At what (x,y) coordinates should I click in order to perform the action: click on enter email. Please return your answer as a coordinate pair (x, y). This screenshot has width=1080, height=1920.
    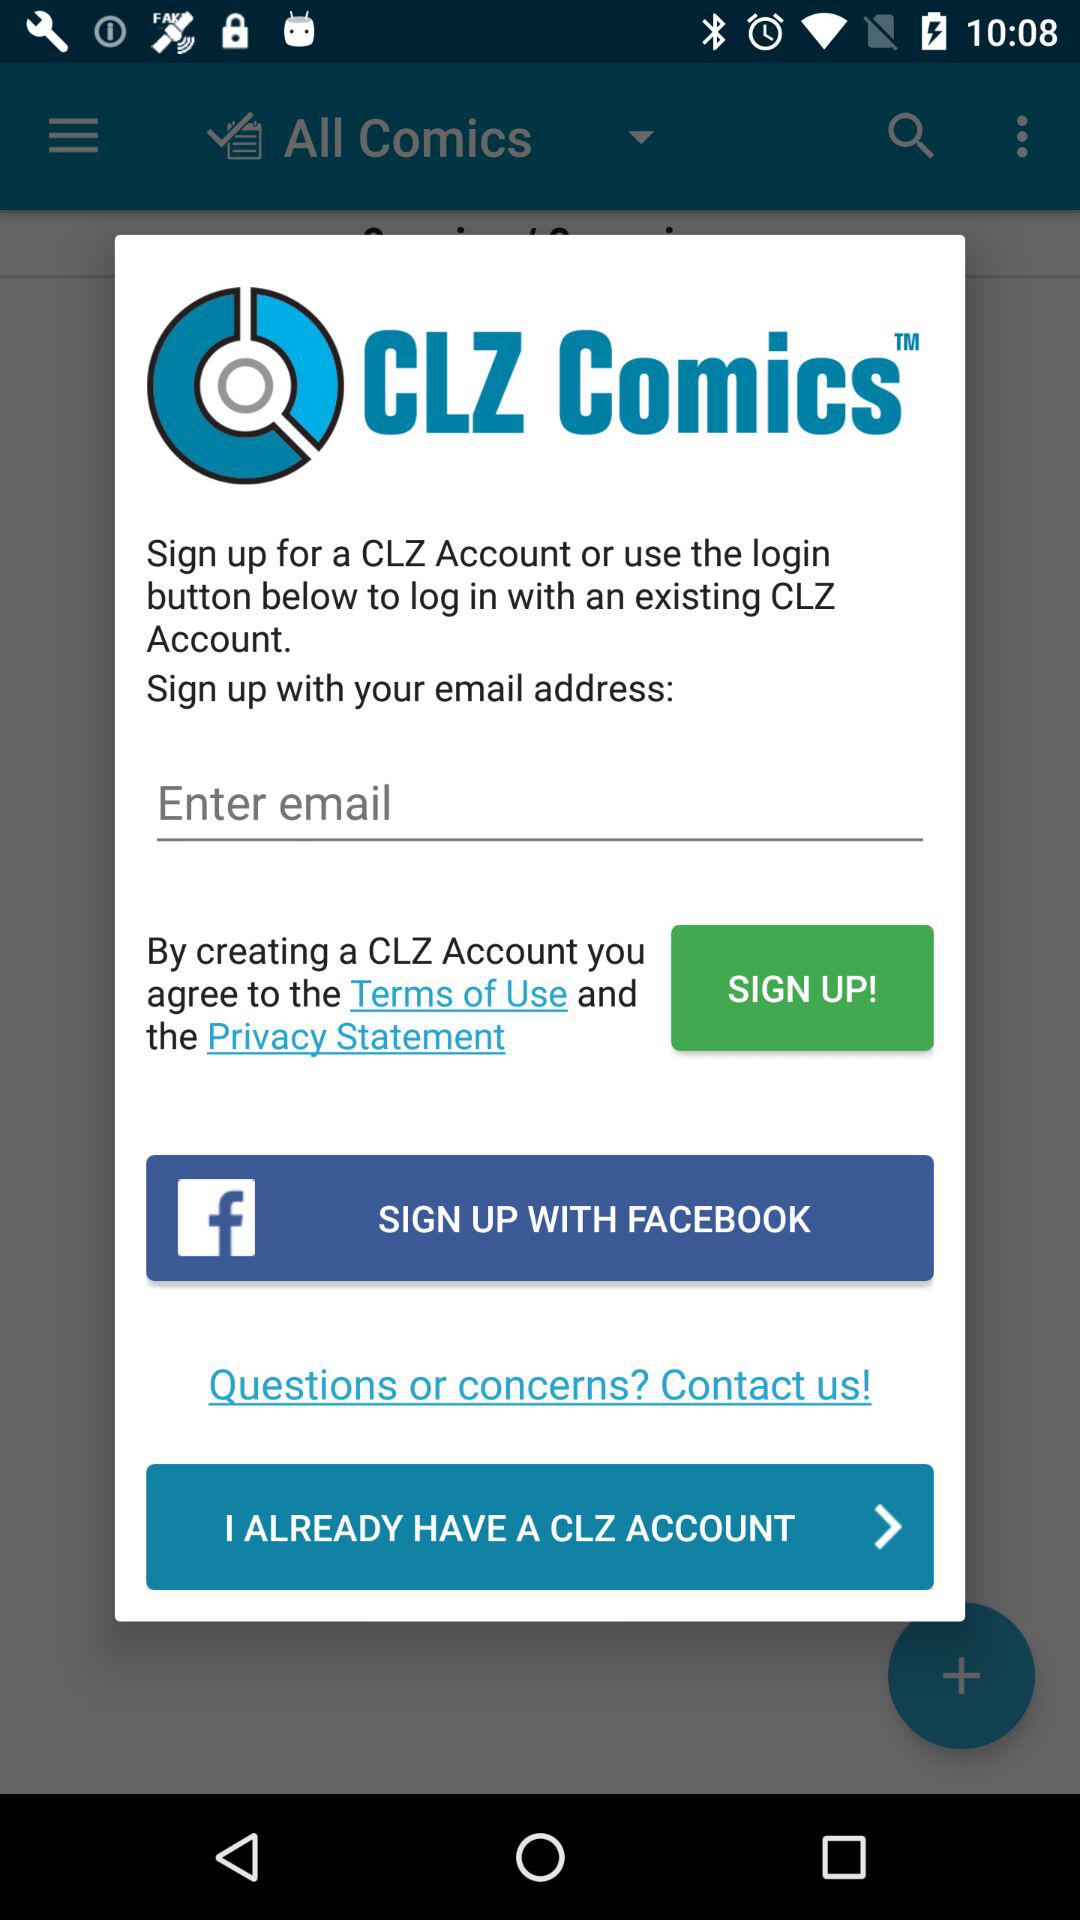
    Looking at the image, I should click on (540, 802).